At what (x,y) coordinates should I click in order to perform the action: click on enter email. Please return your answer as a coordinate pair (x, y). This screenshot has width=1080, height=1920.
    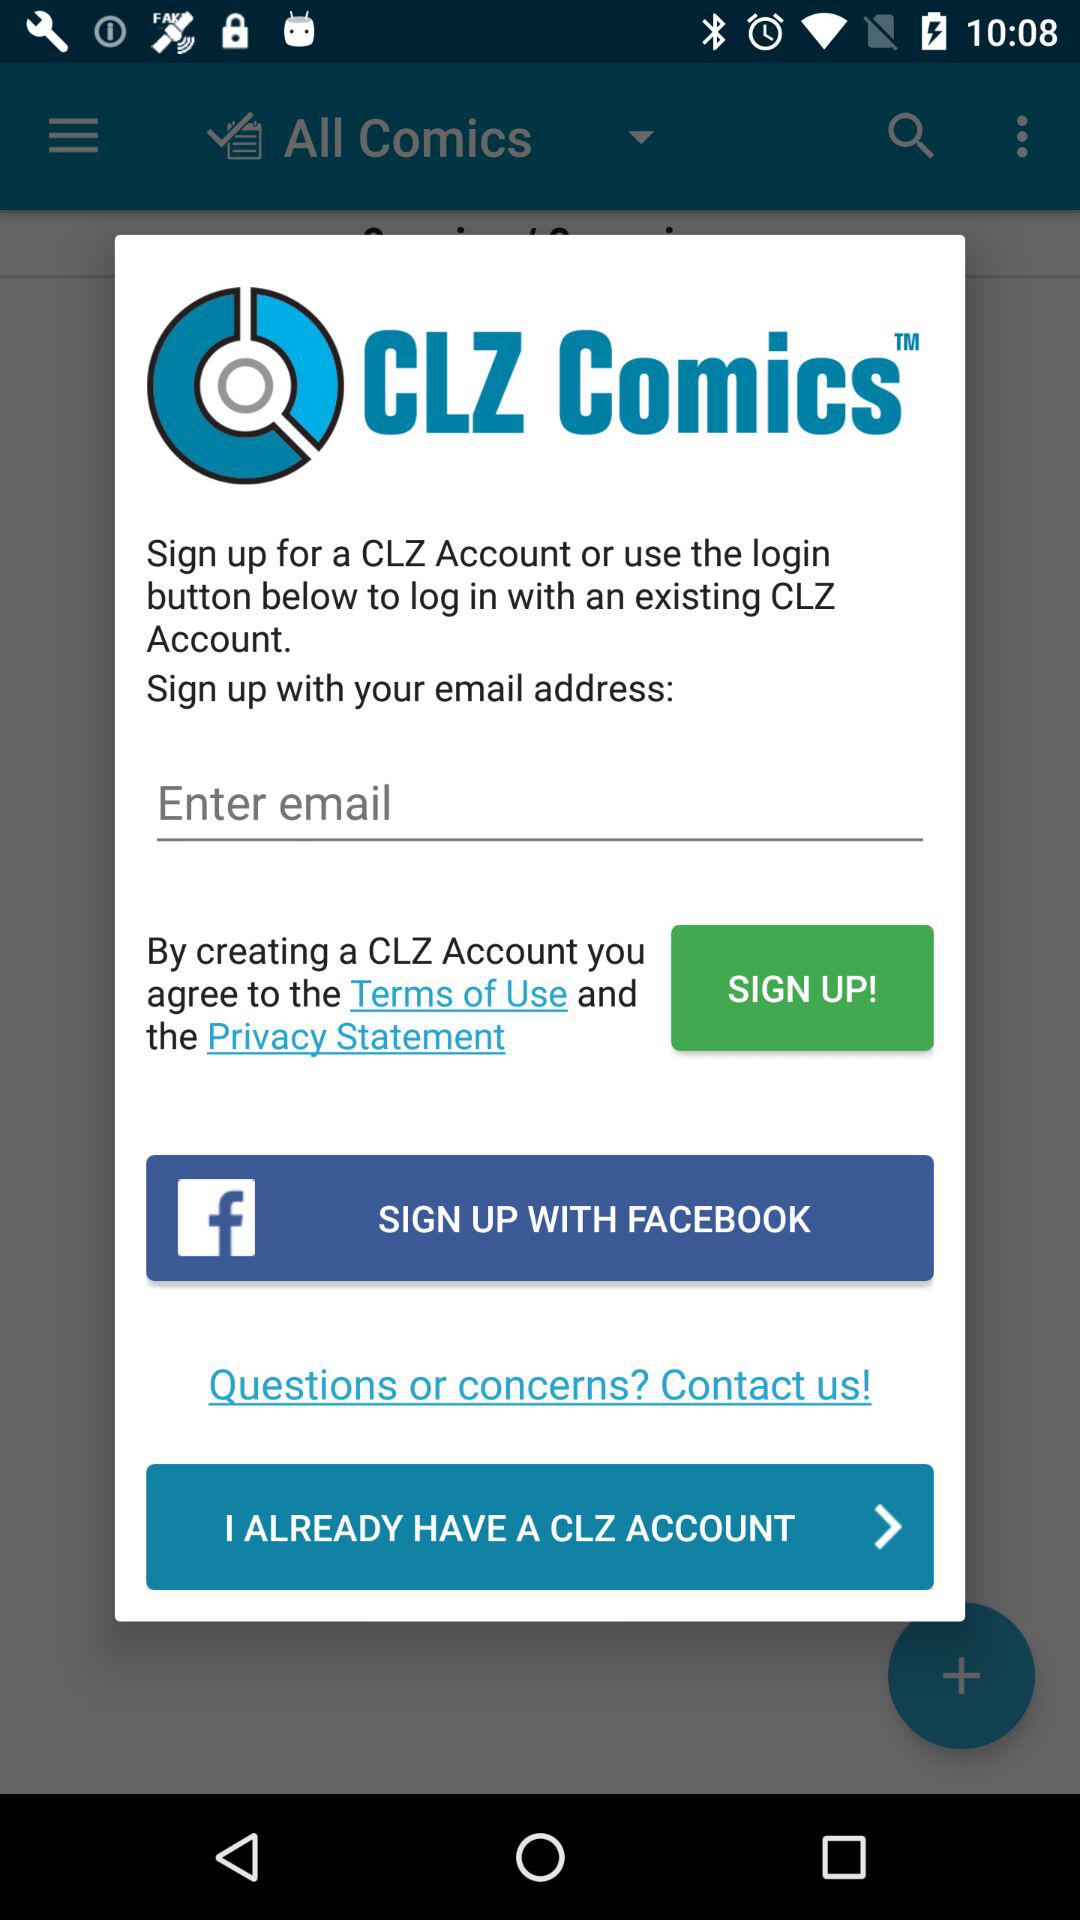
    Looking at the image, I should click on (540, 802).